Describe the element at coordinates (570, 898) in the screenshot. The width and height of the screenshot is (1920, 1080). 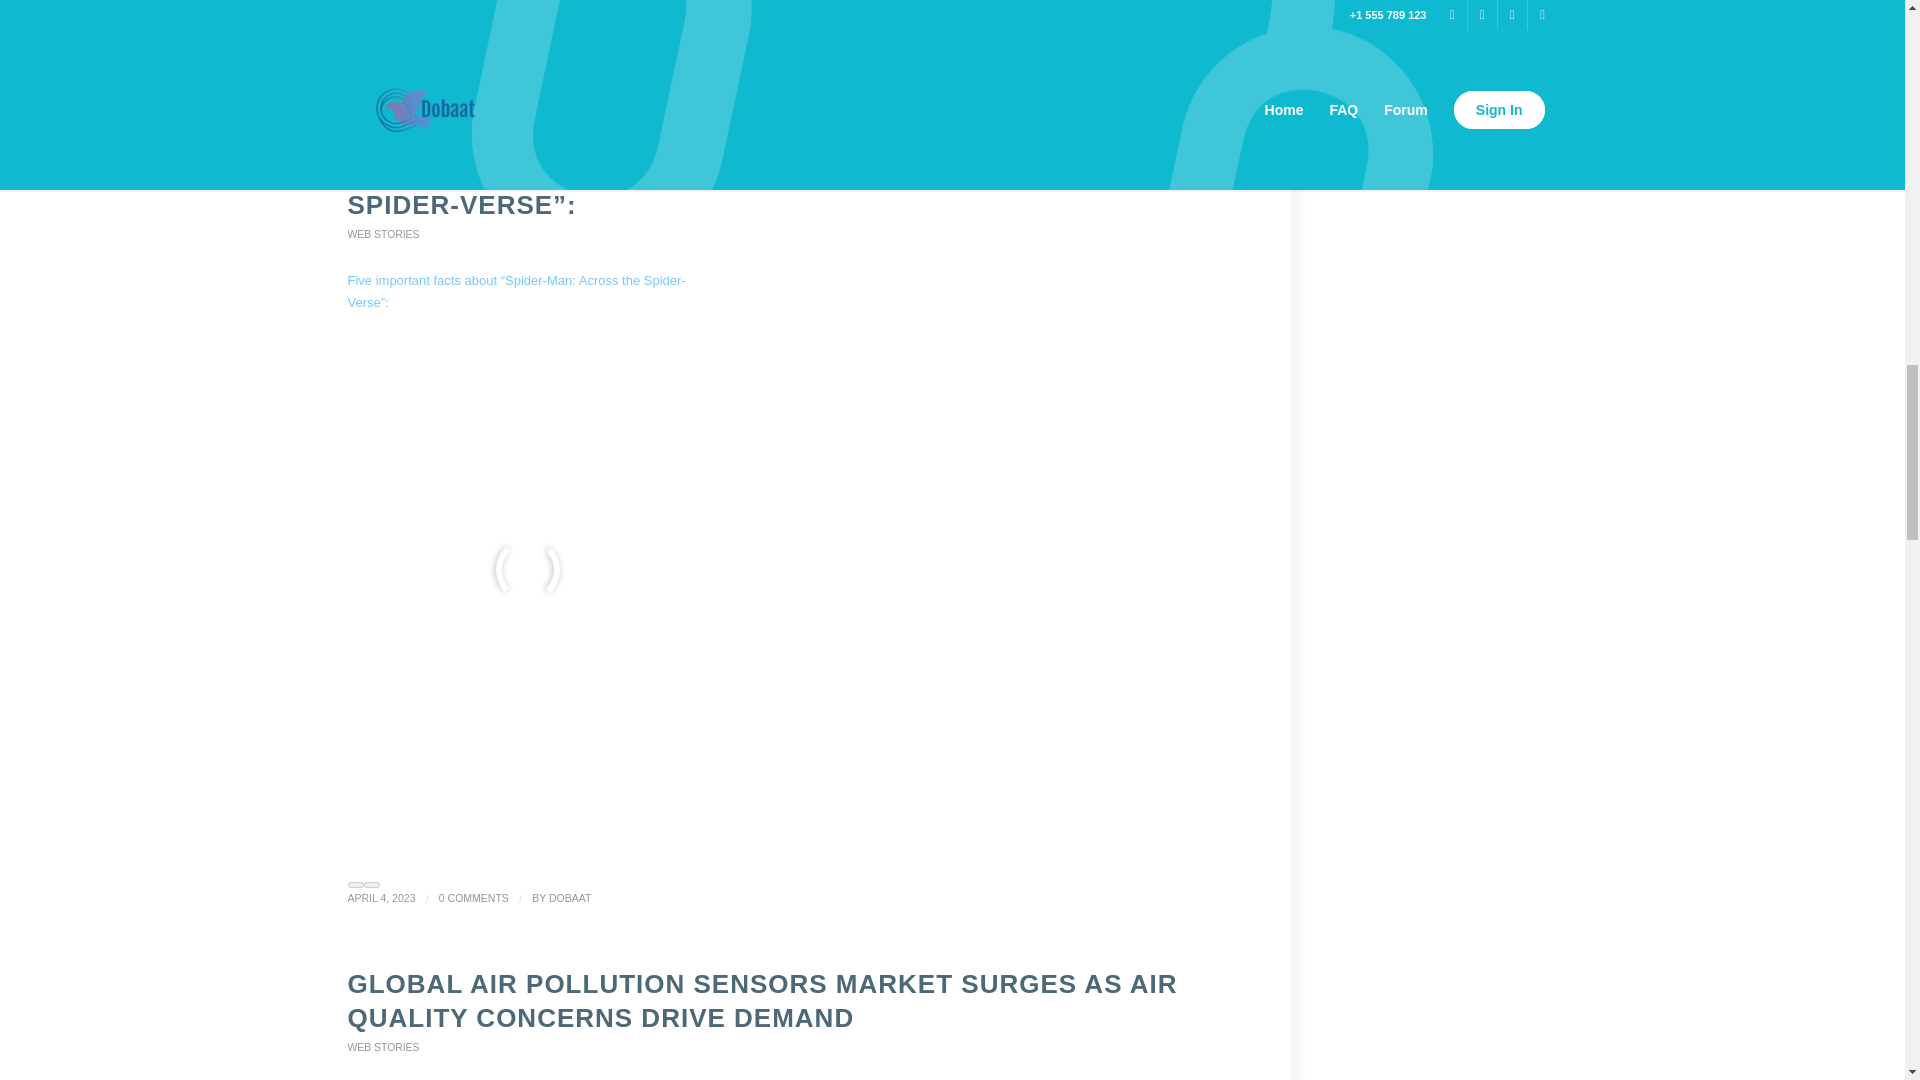
I see `Posts by dobaat` at that location.